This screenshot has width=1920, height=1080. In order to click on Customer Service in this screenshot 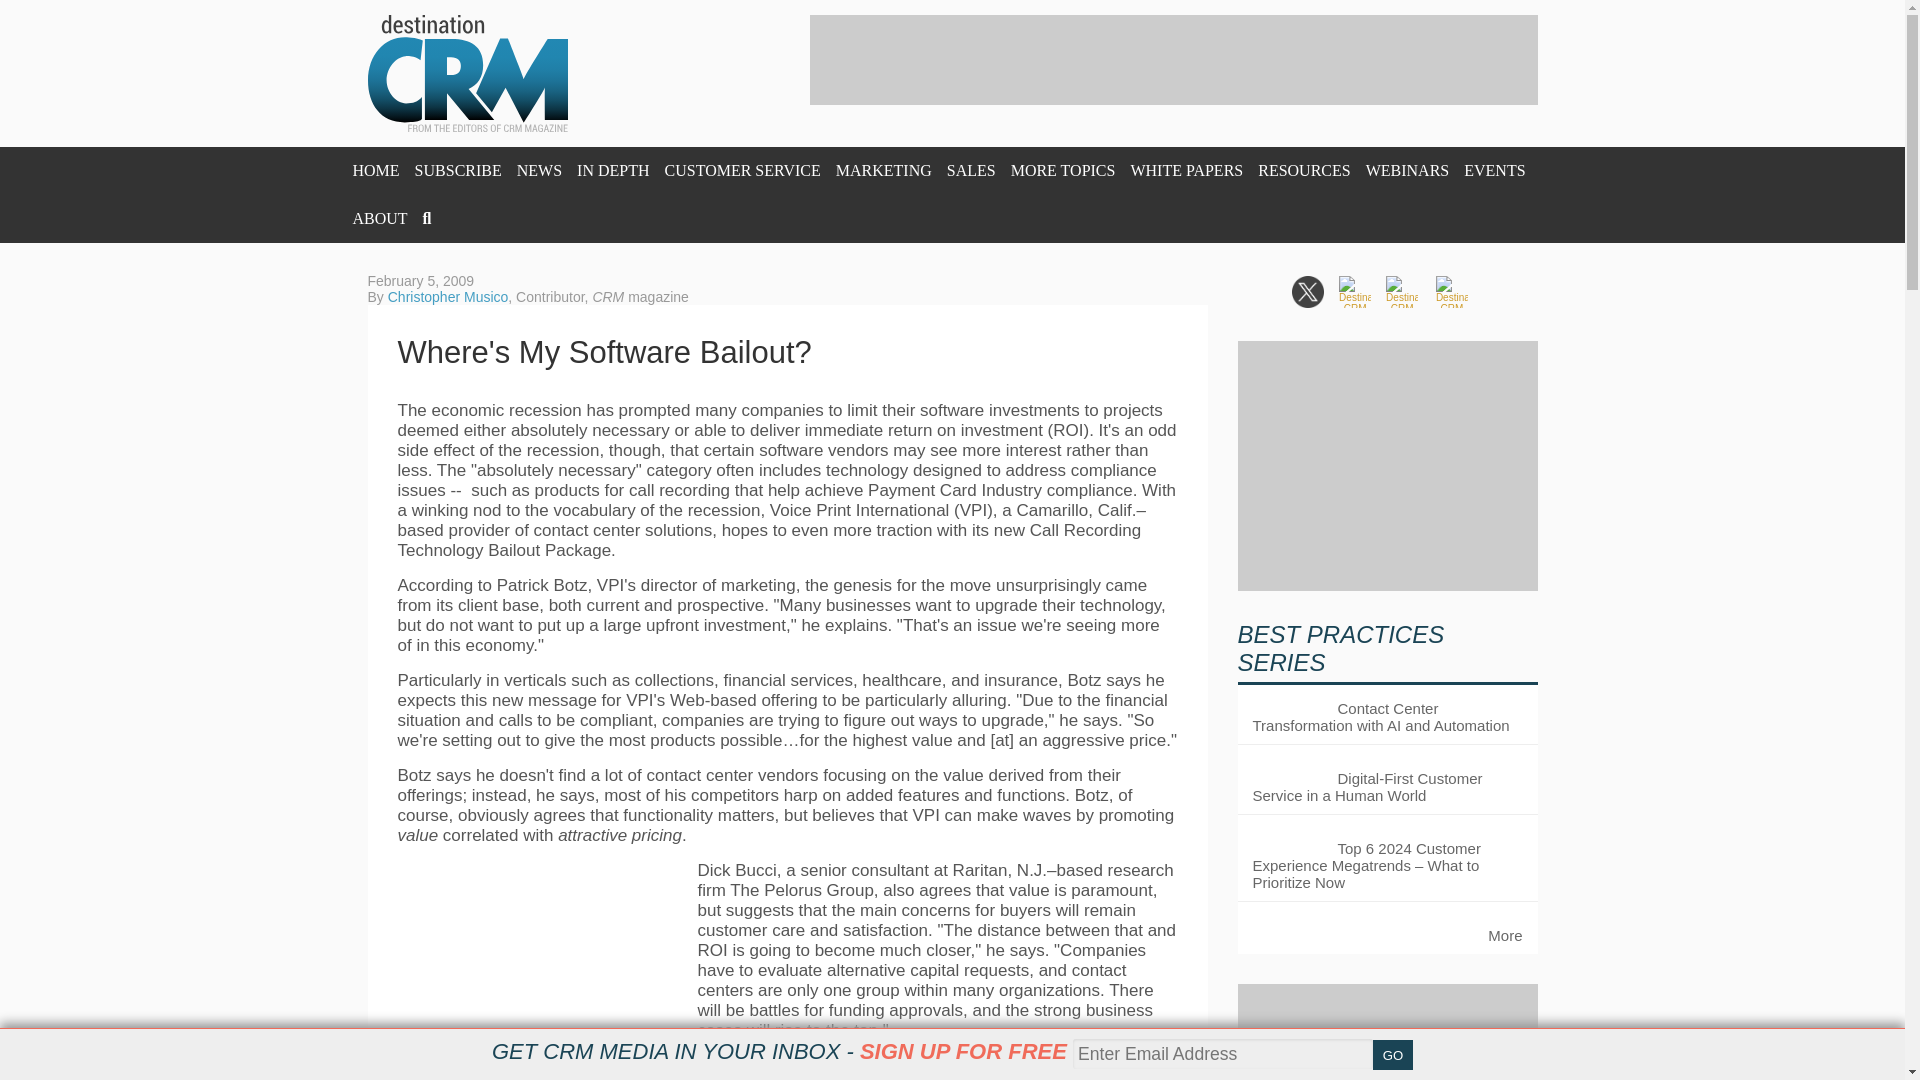, I will do `click(742, 170)`.